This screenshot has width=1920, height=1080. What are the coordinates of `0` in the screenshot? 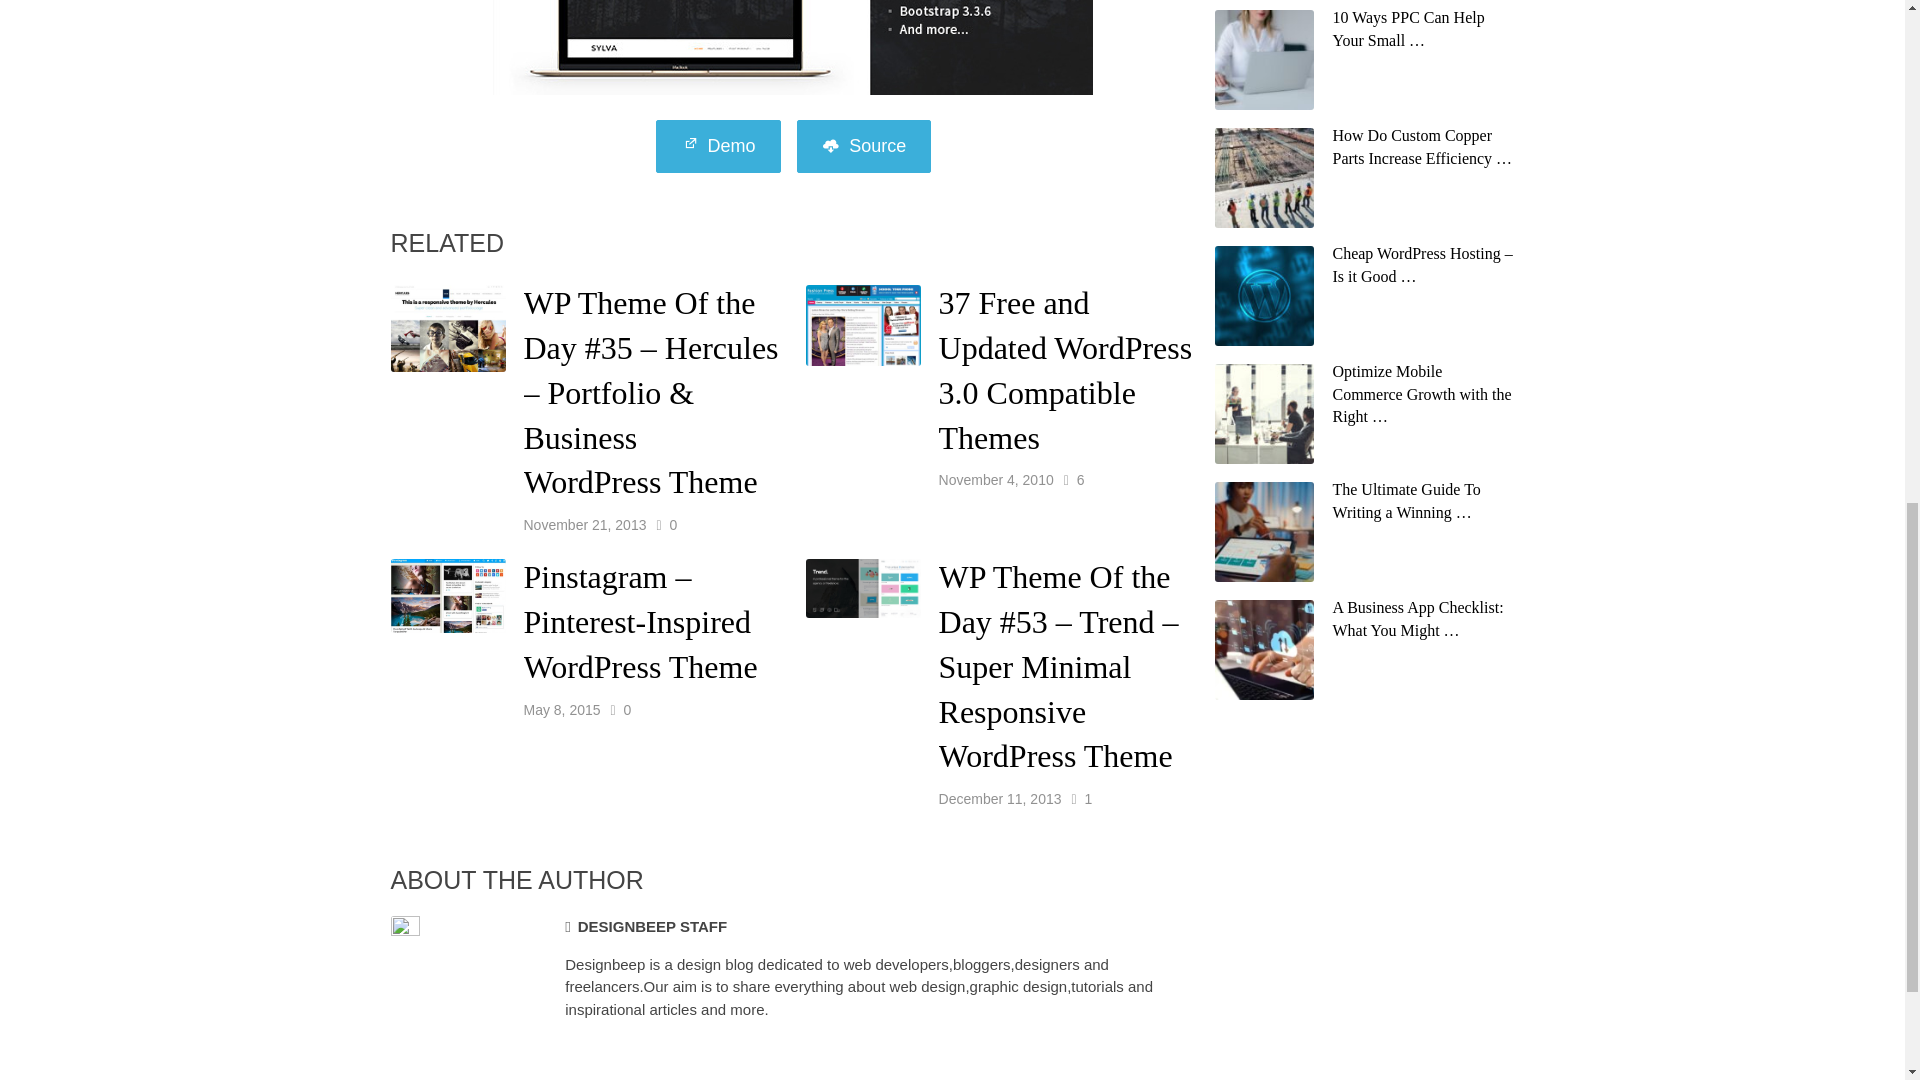 It's located at (672, 524).